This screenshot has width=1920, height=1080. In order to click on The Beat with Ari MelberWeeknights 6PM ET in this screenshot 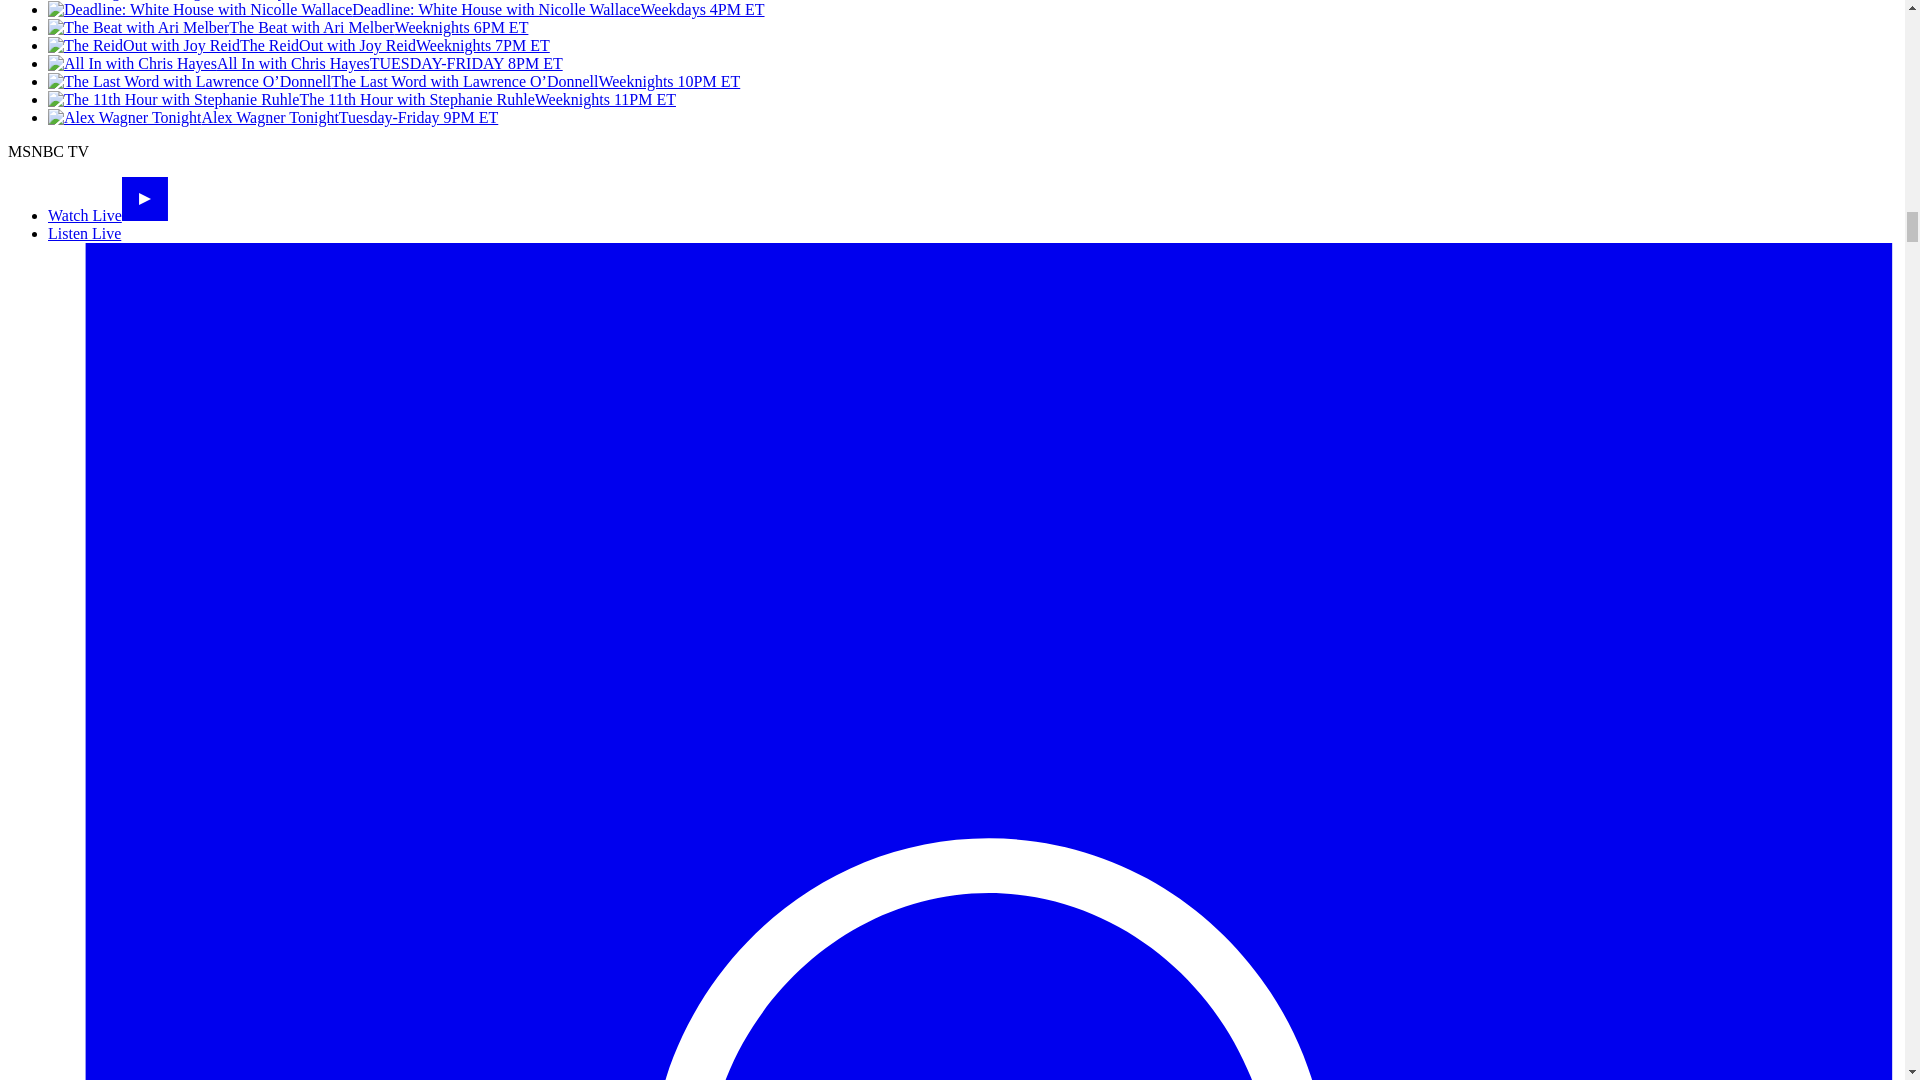, I will do `click(288, 27)`.